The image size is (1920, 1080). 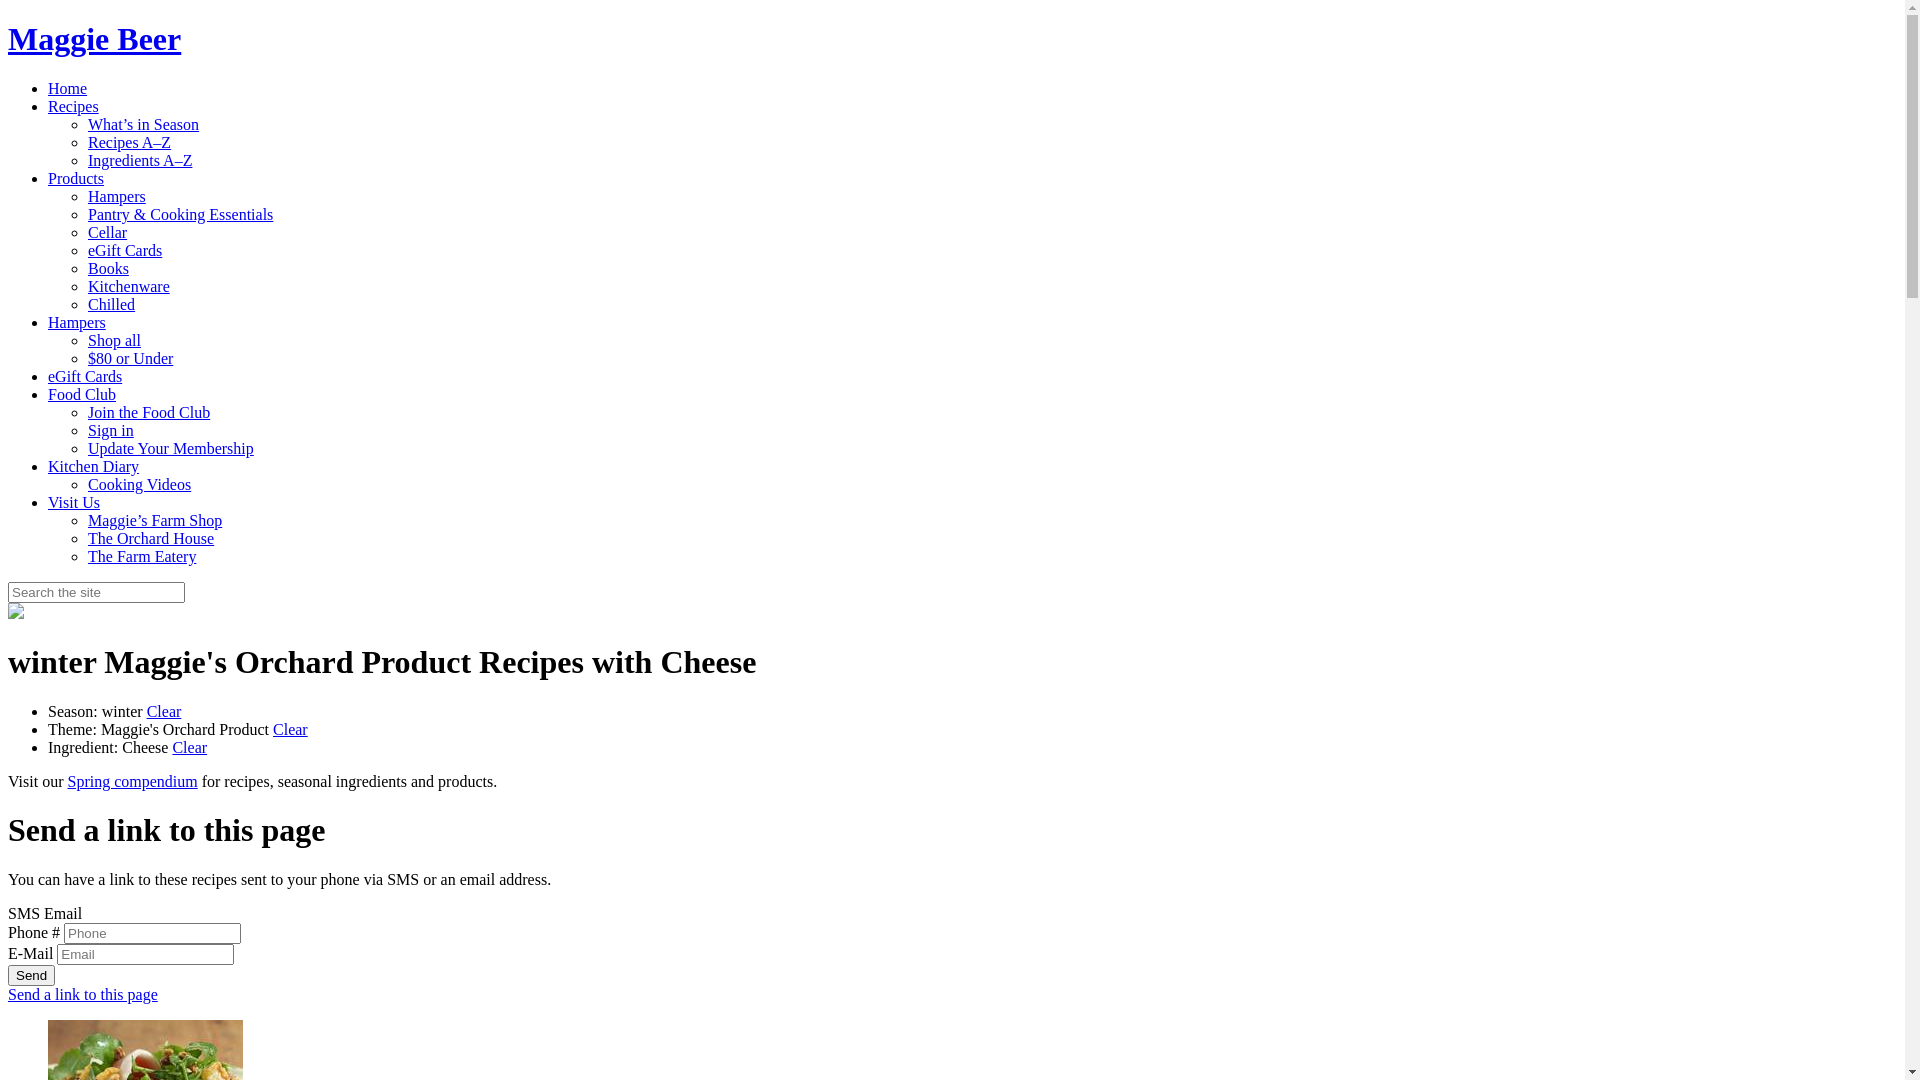 What do you see at coordinates (151, 538) in the screenshot?
I see `The Orchard House` at bounding box center [151, 538].